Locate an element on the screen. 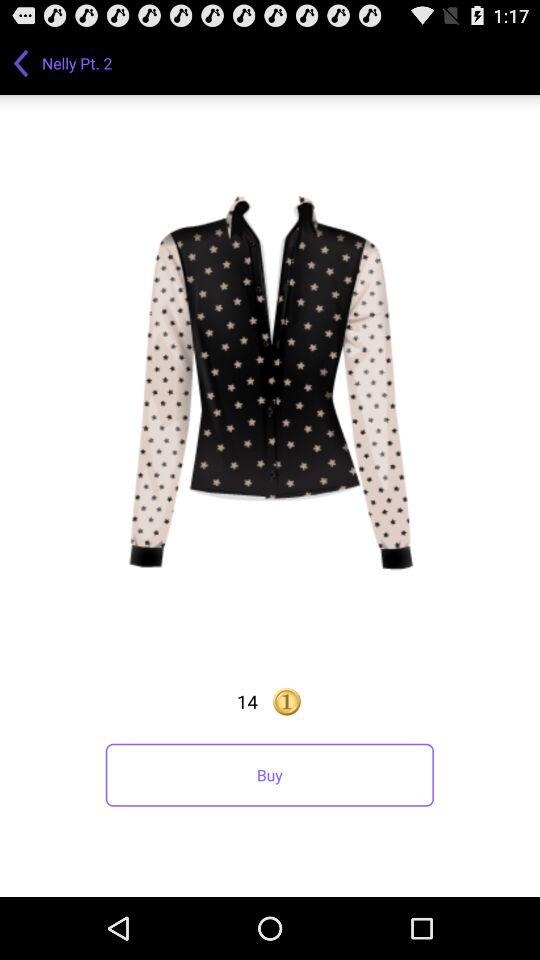 The height and width of the screenshot is (960, 540). press nelly pt. 2  app is located at coordinates (79, 62).